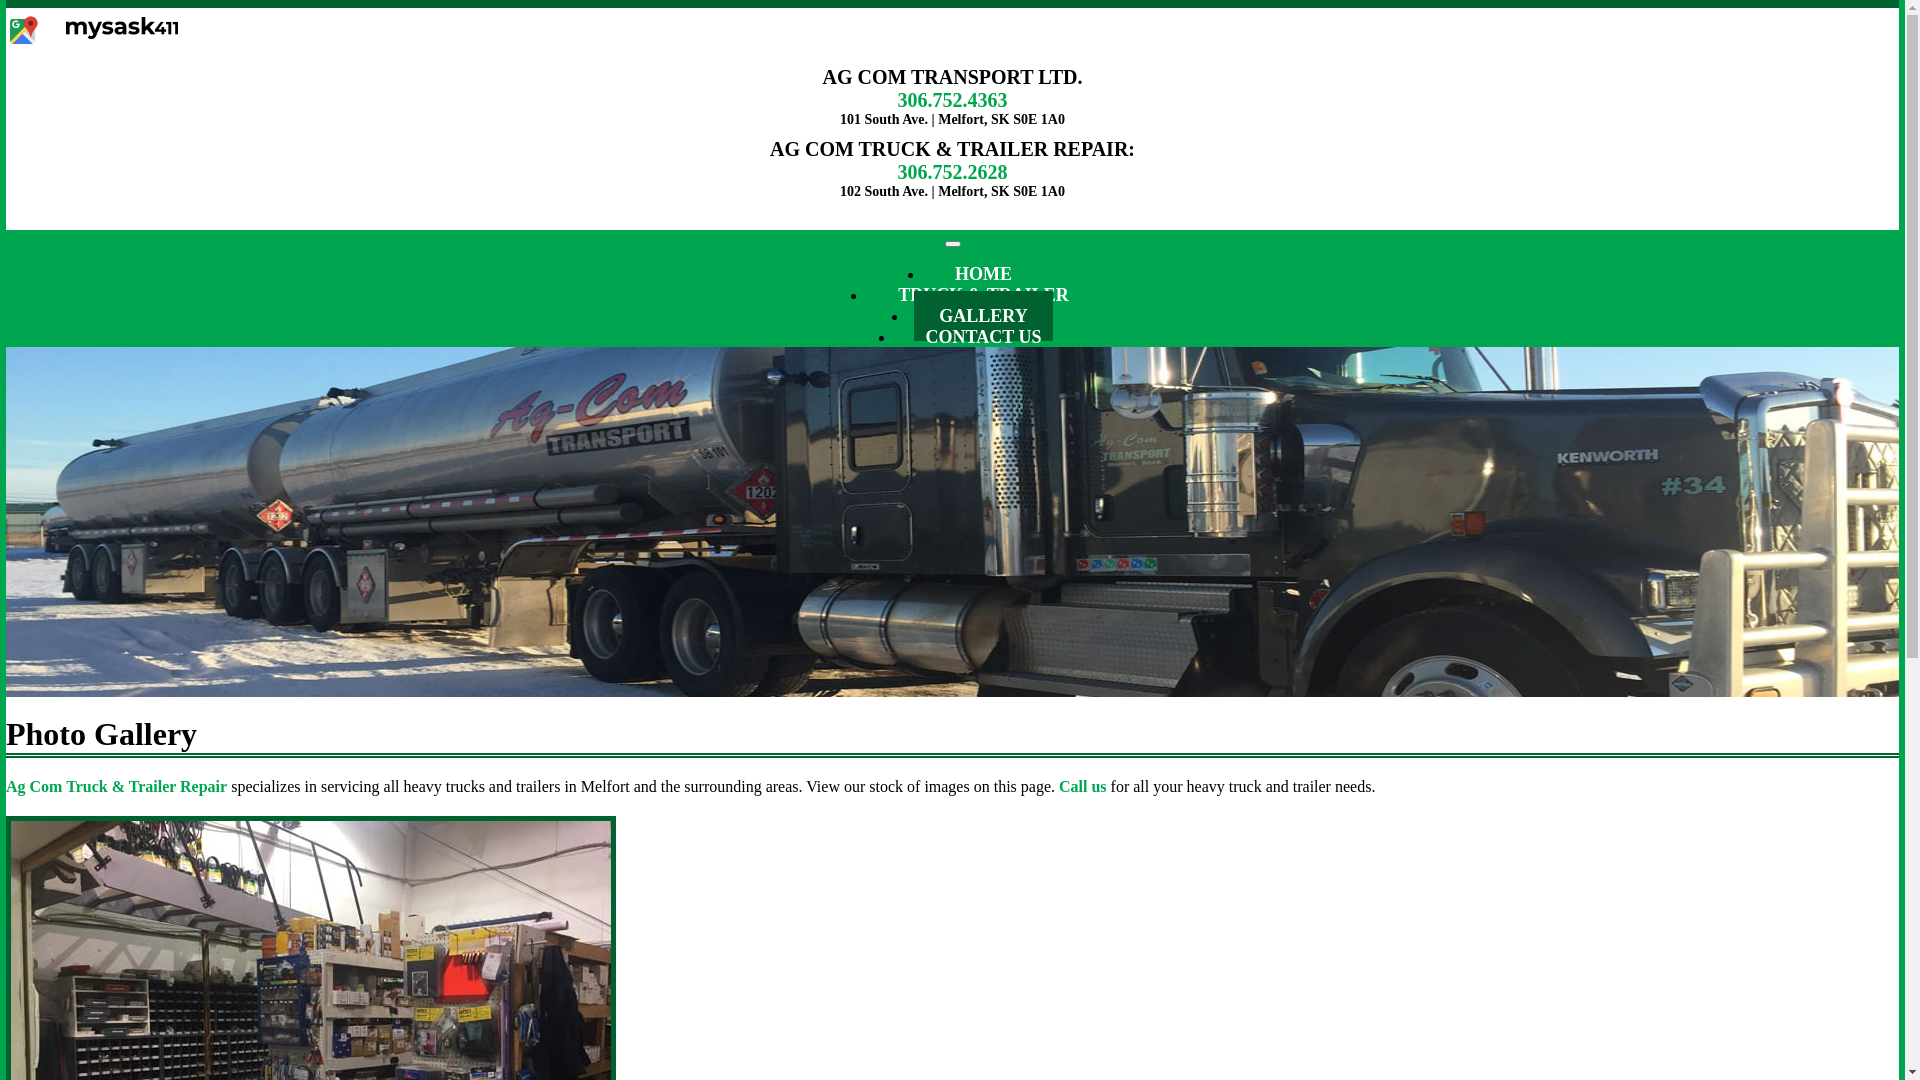 The width and height of the screenshot is (1920, 1080). What do you see at coordinates (953, 172) in the screenshot?
I see `306.752.2628` at bounding box center [953, 172].